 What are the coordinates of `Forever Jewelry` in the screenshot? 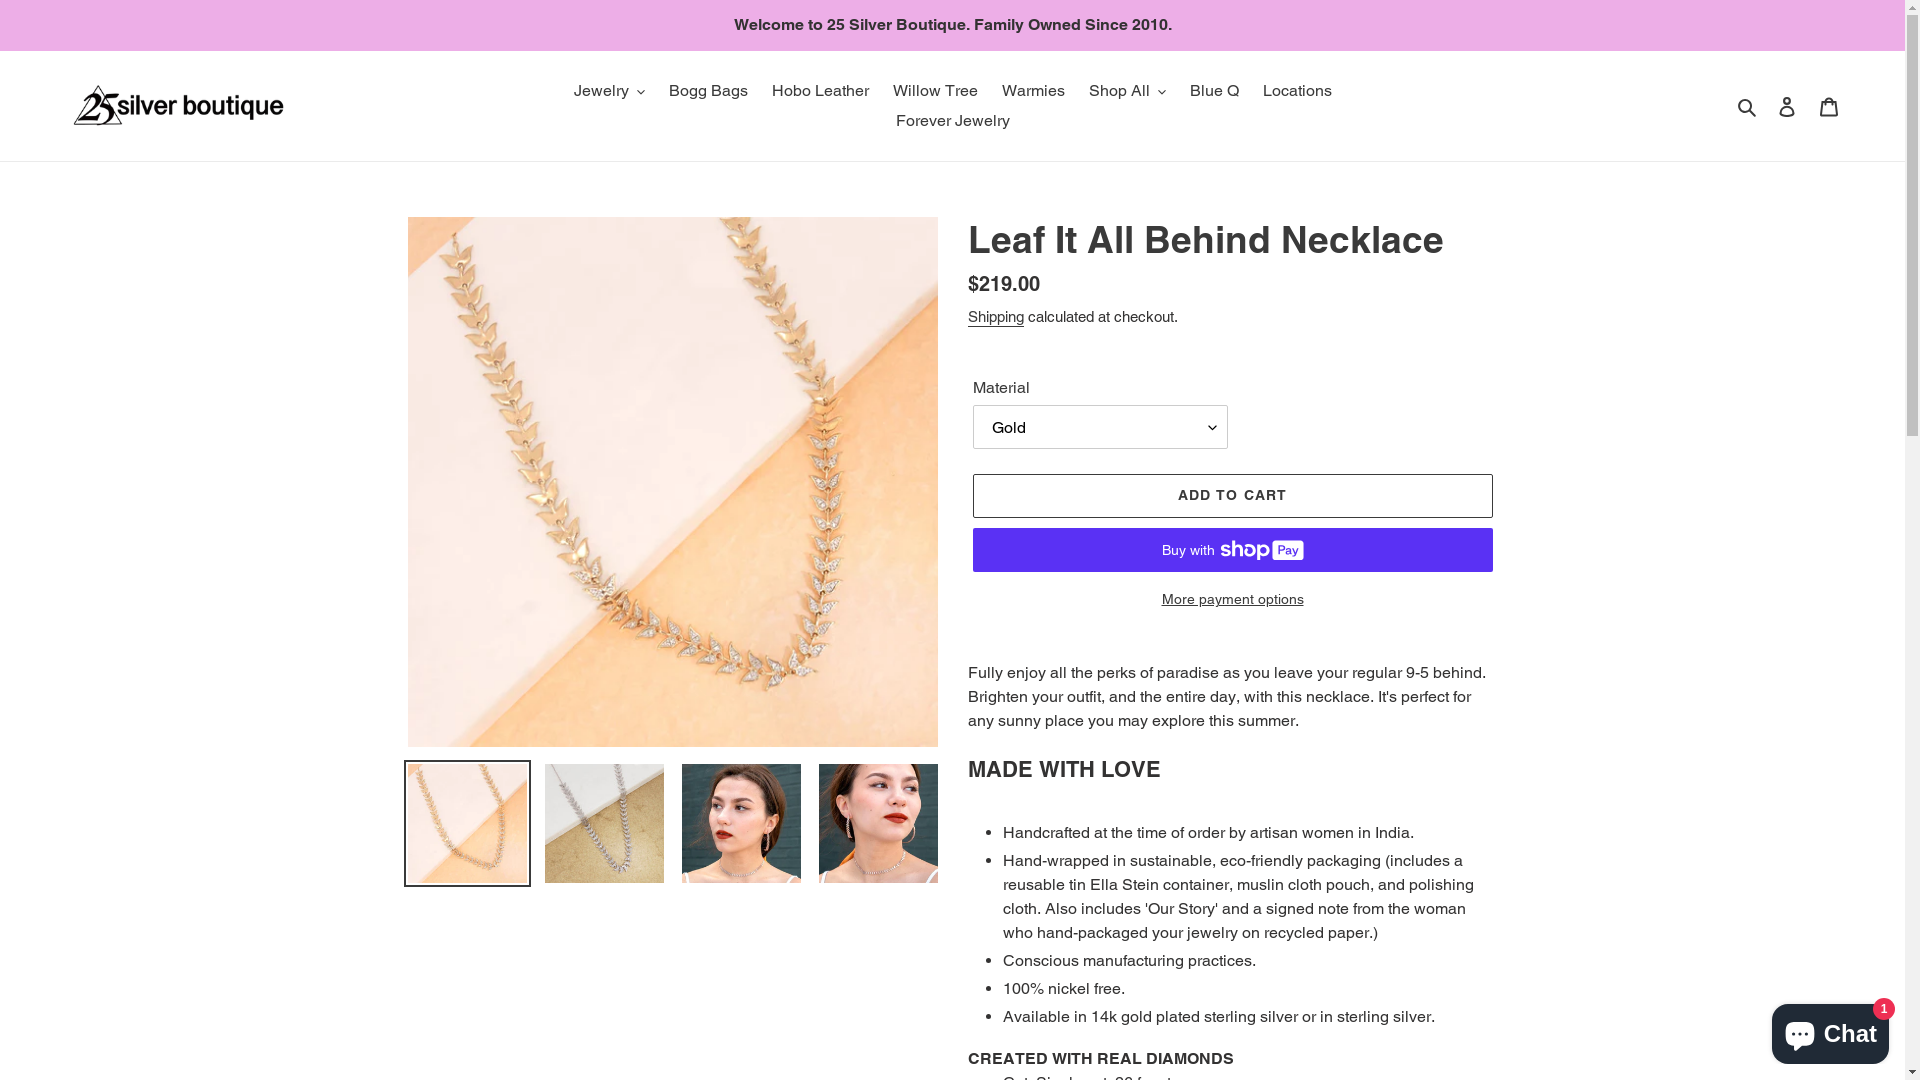 It's located at (953, 121).